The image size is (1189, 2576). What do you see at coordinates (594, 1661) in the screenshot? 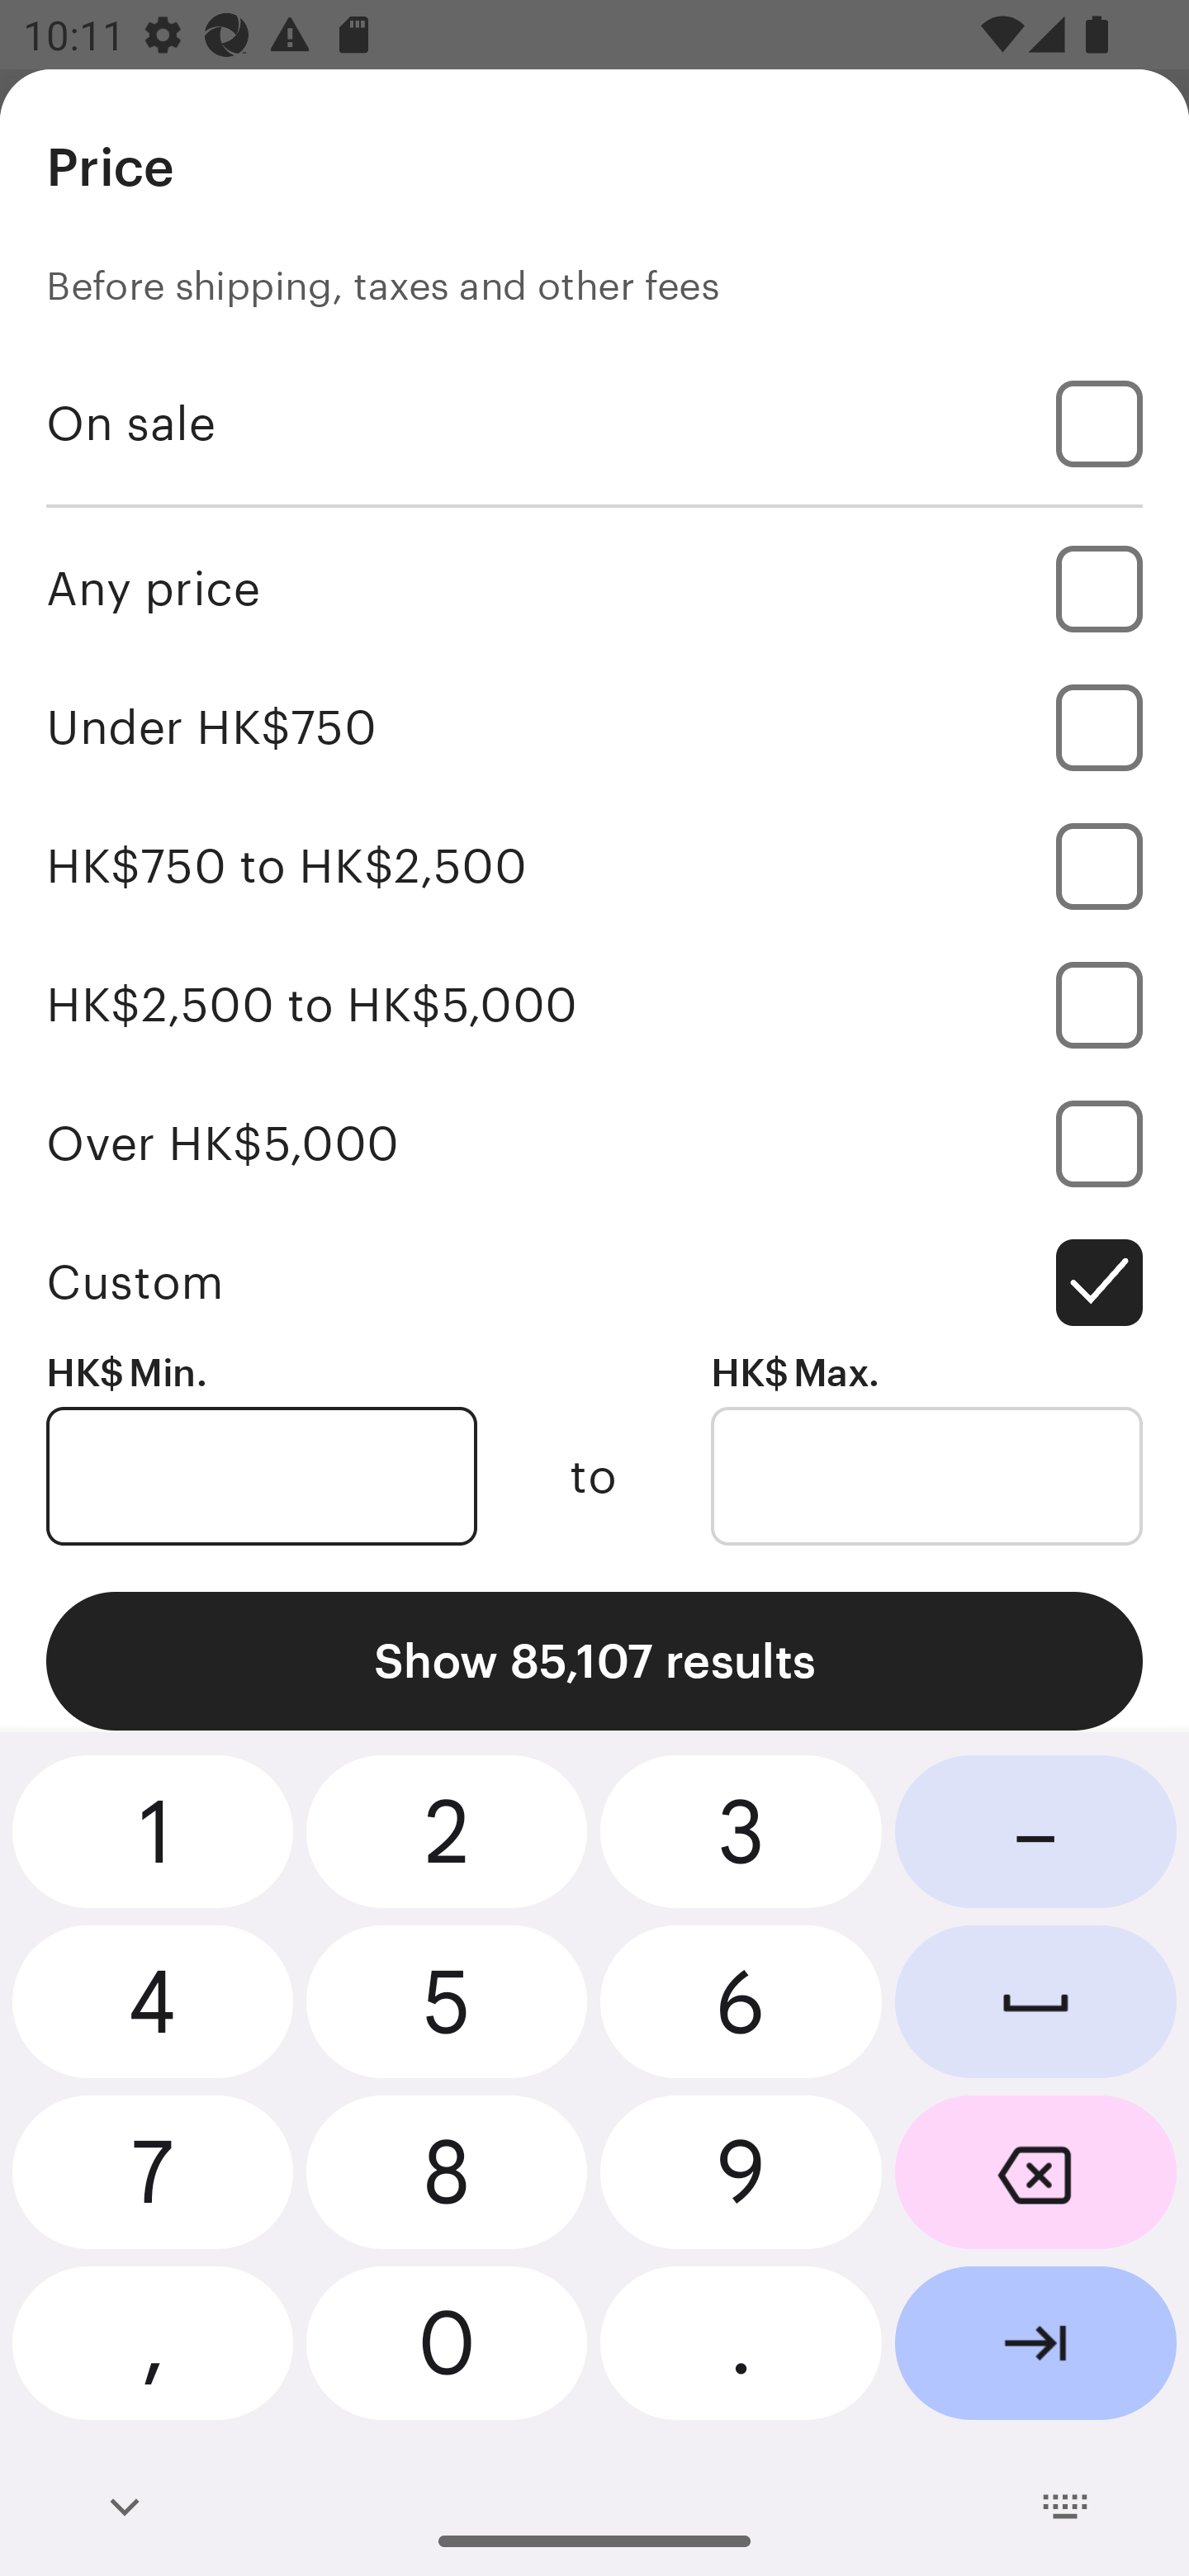
I see `Show 85,107 results` at bounding box center [594, 1661].